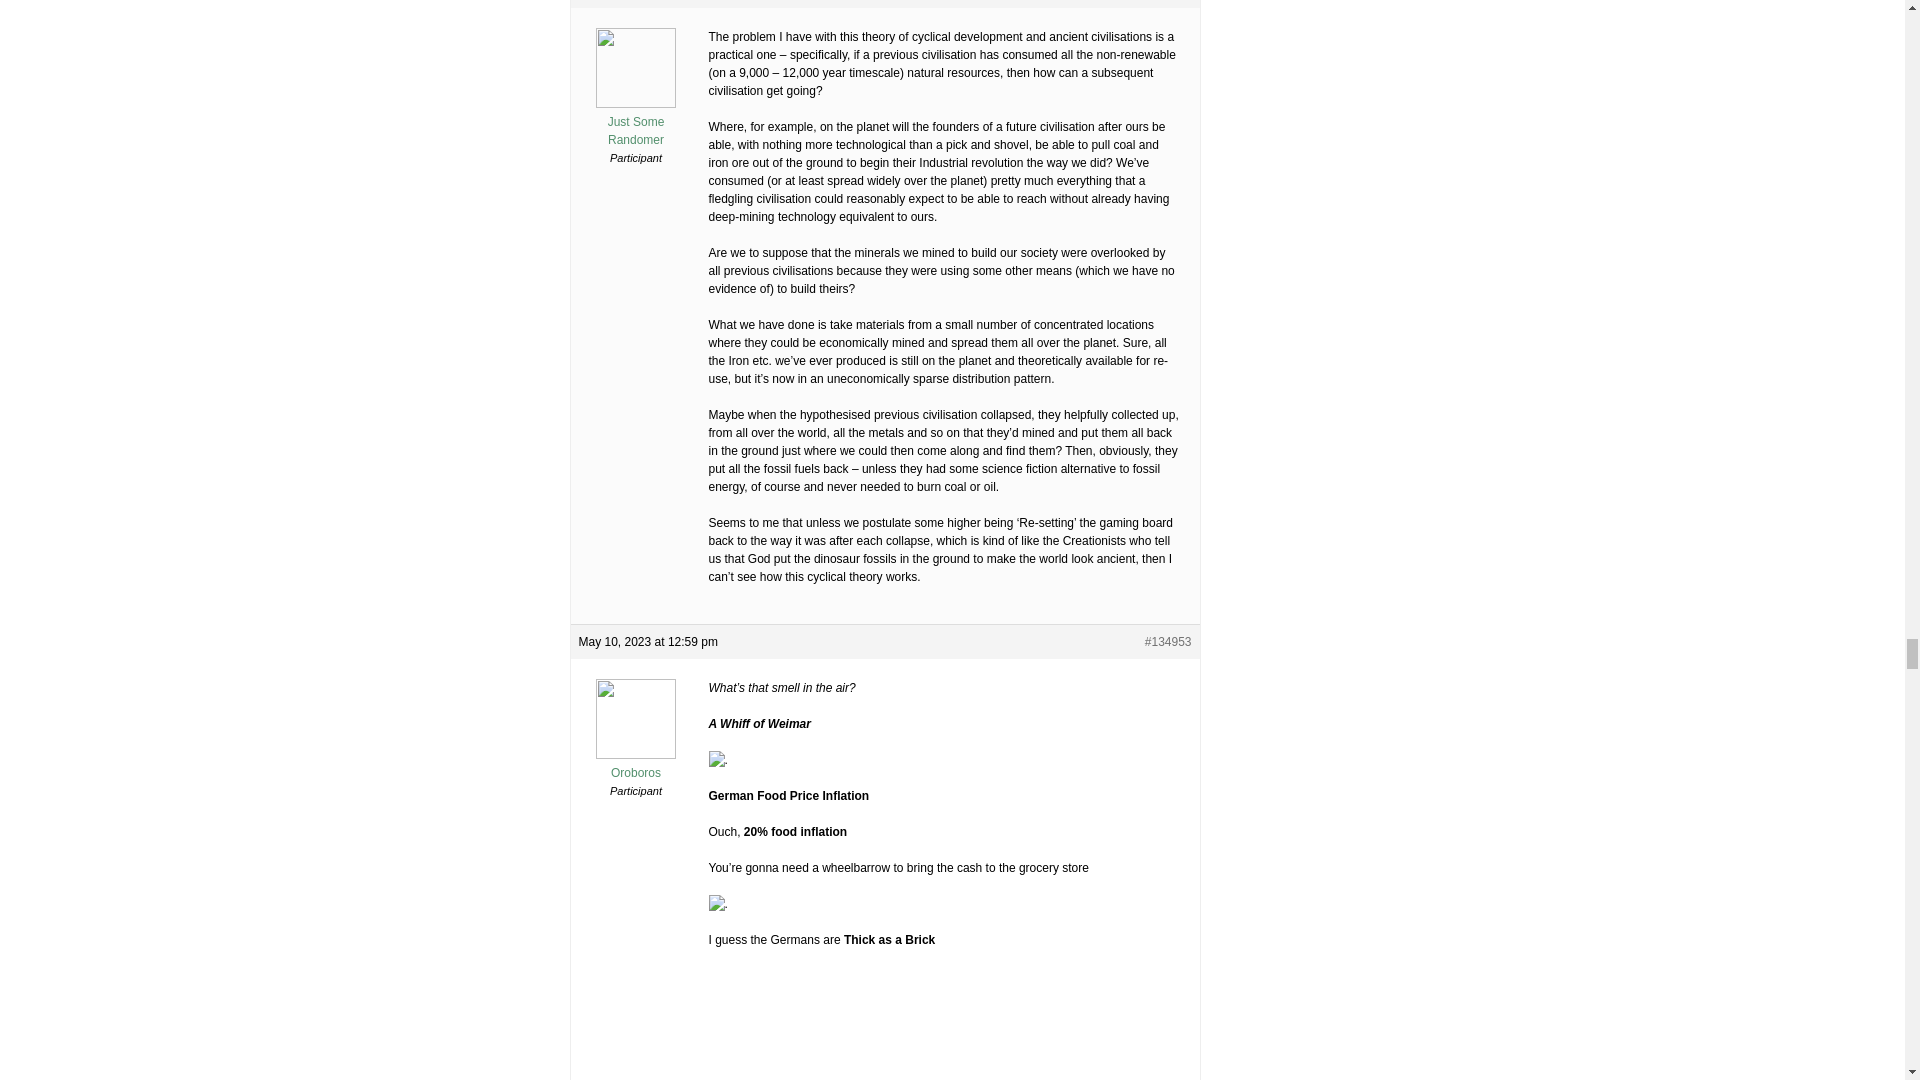 The height and width of the screenshot is (1080, 1920). I want to click on View Oroboros's profile, so click(635, 764).